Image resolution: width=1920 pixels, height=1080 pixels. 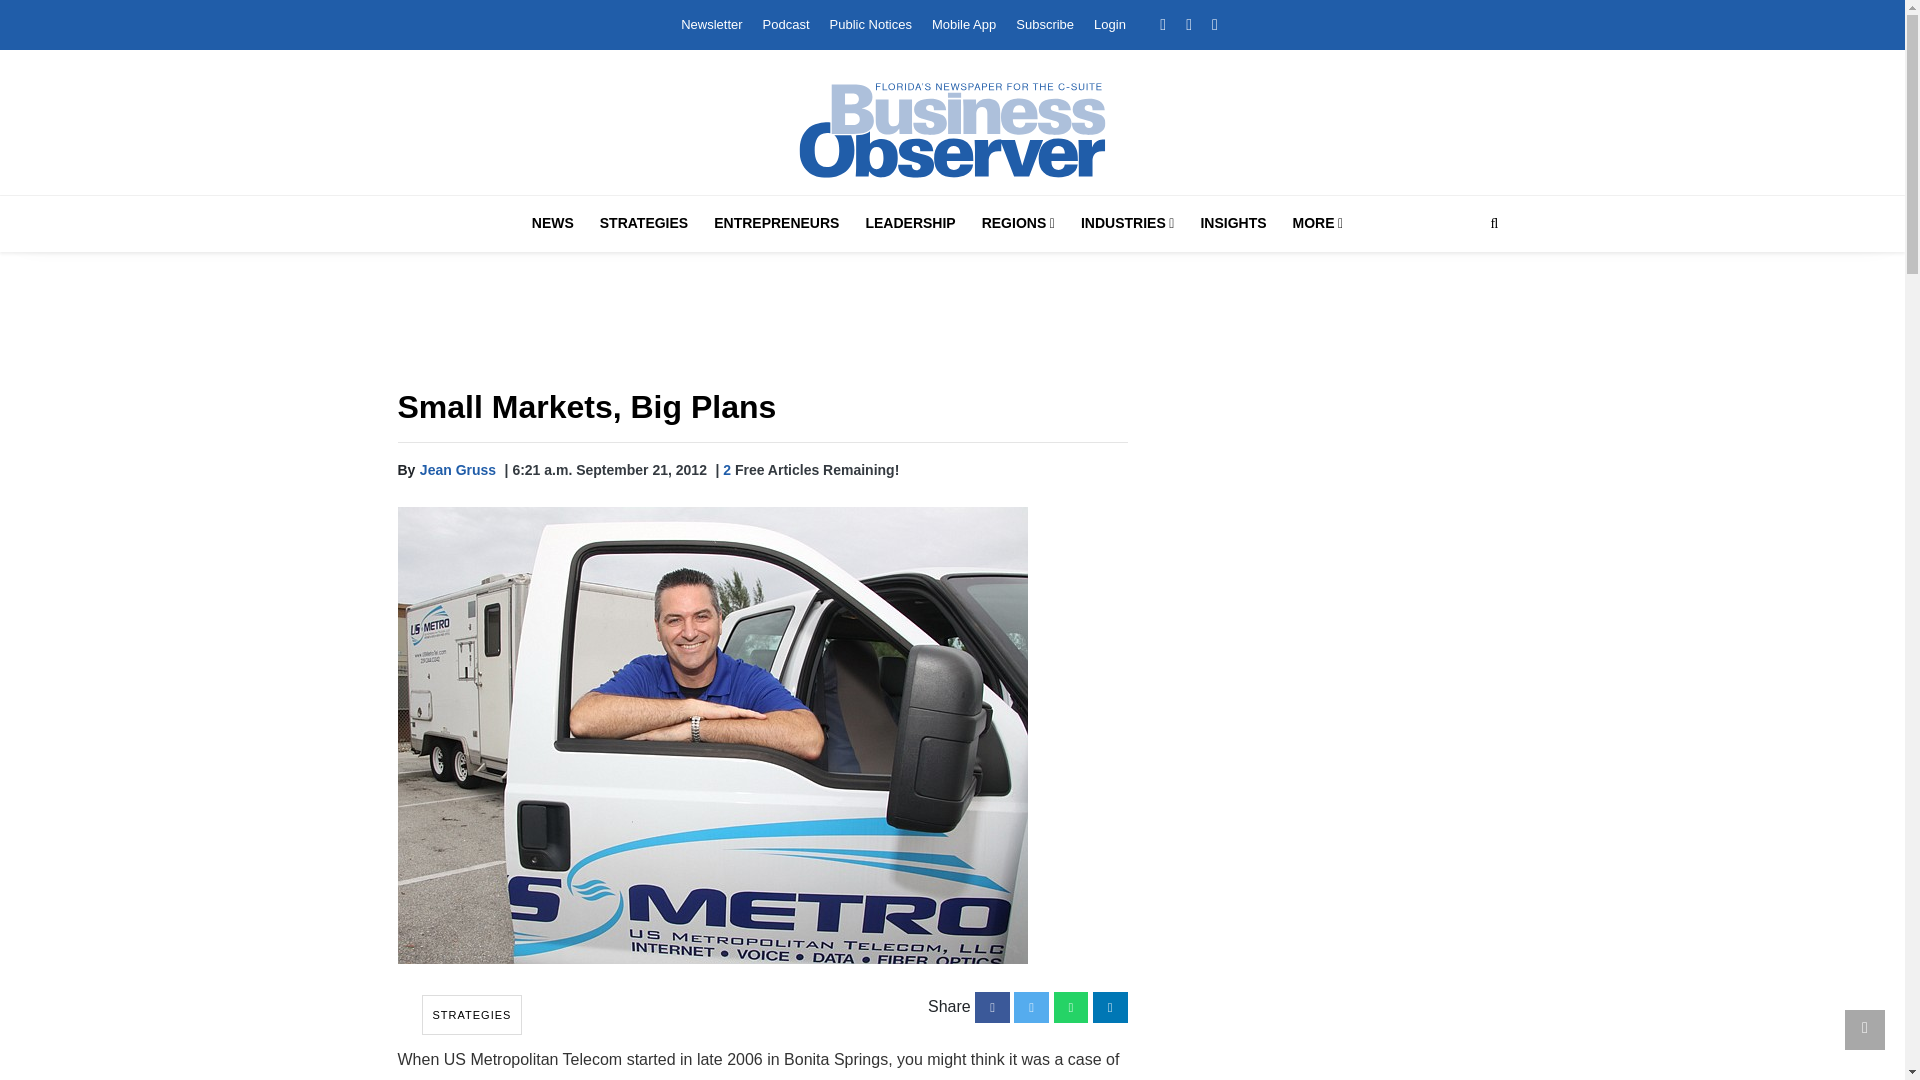 What do you see at coordinates (1332, 528) in the screenshot?
I see `3rd party ad content` at bounding box center [1332, 528].